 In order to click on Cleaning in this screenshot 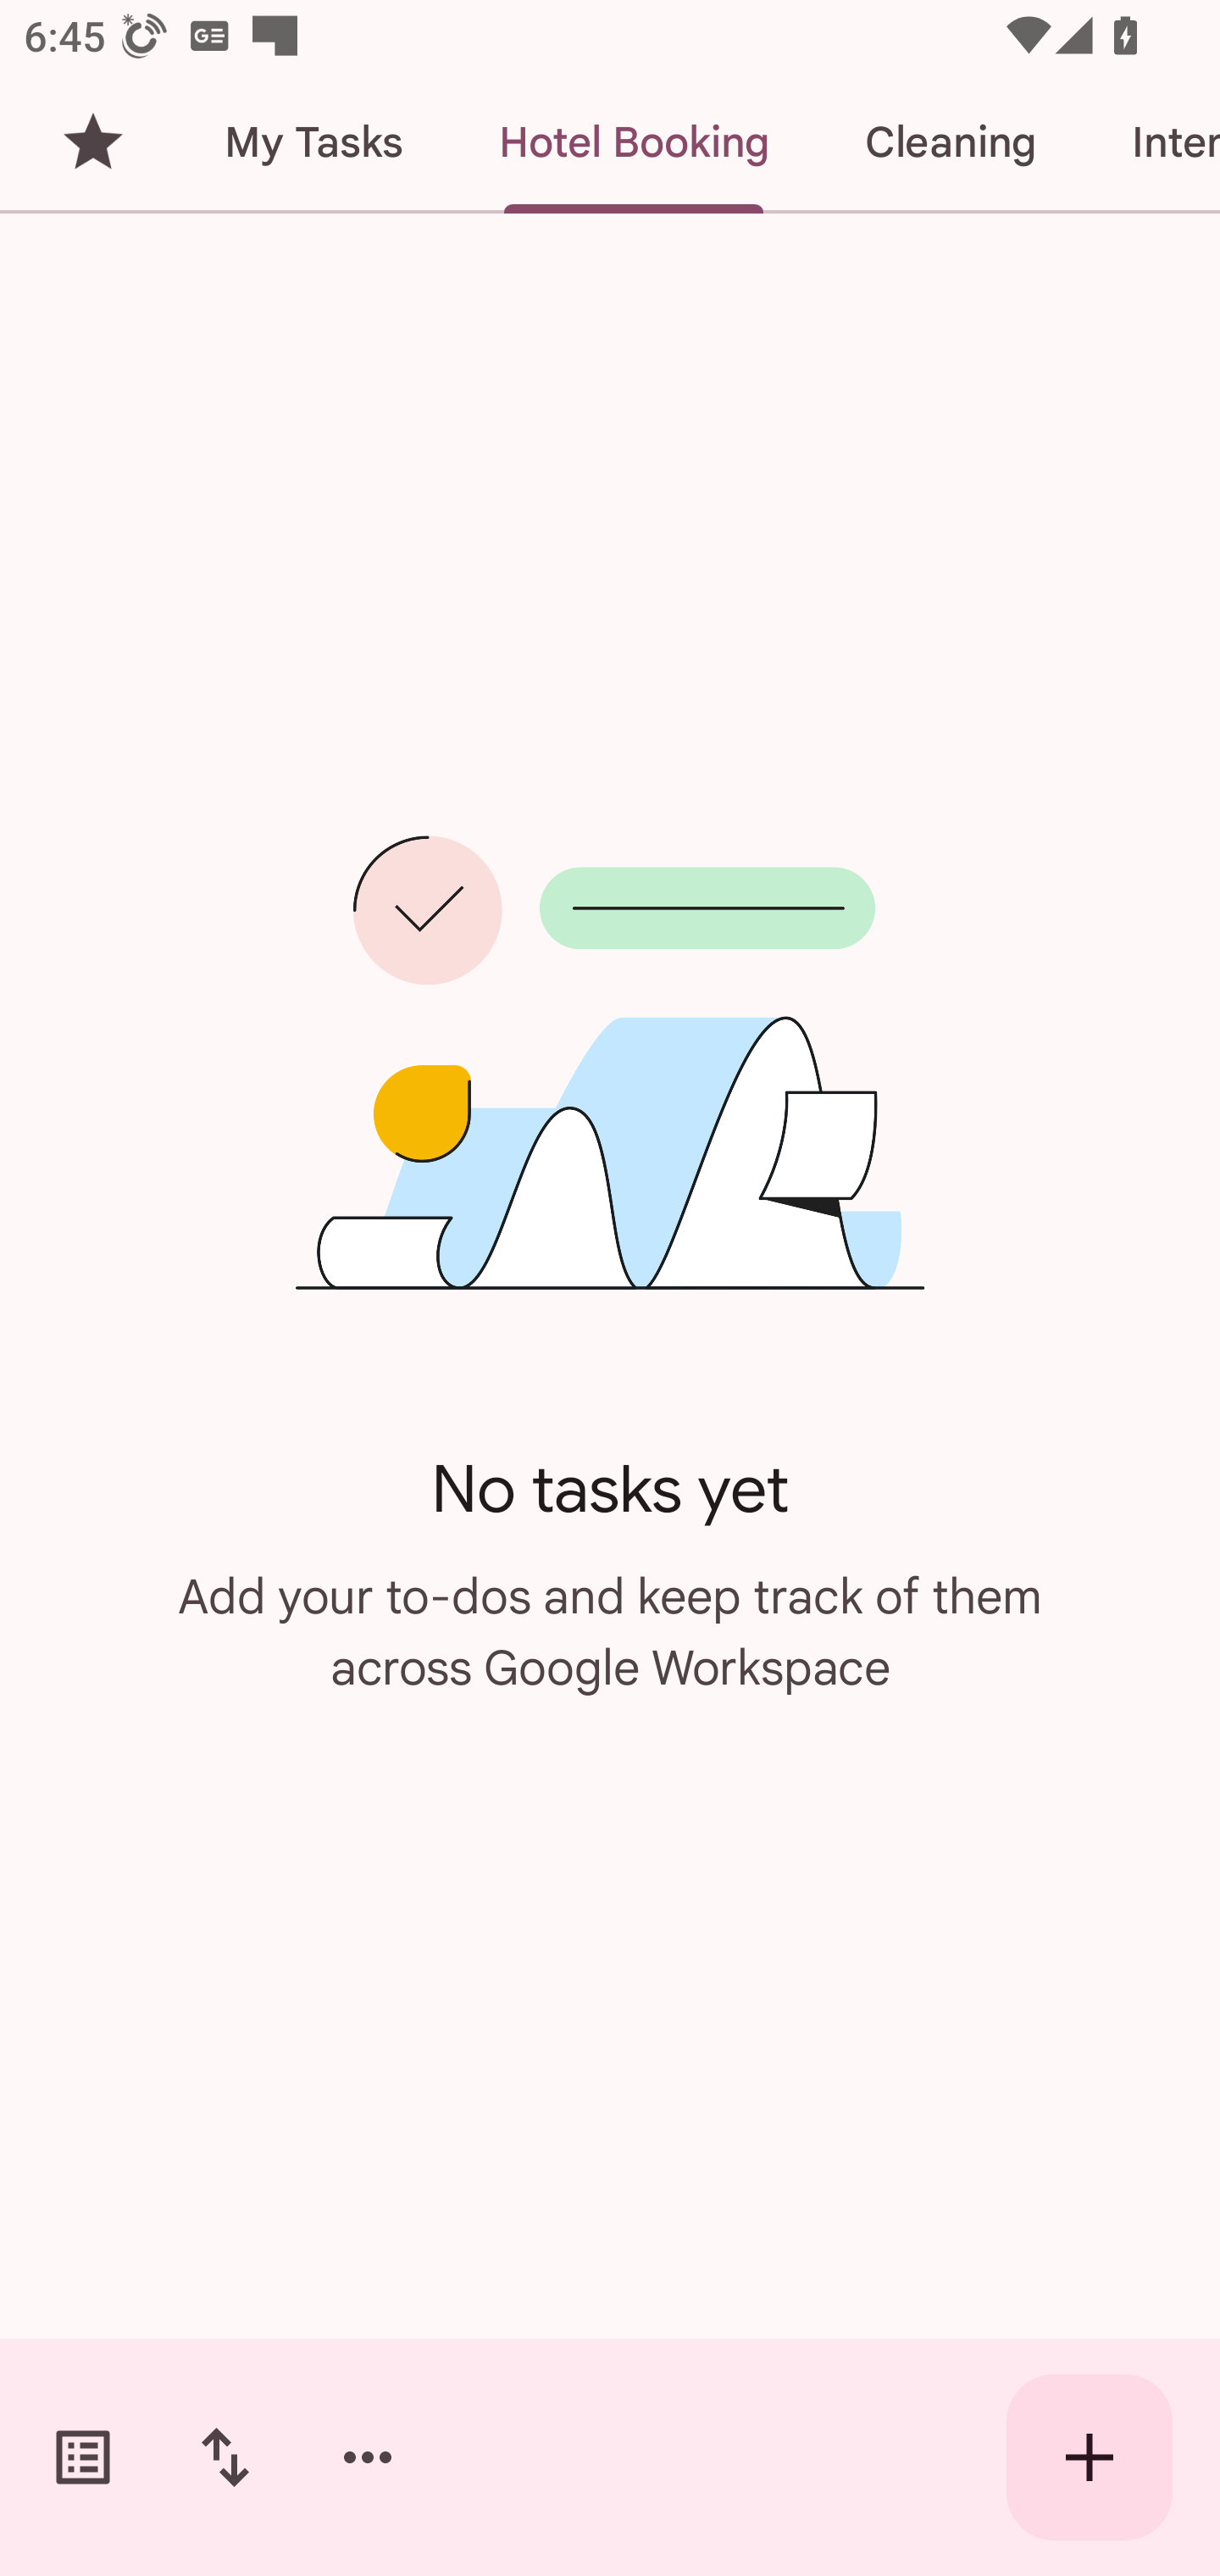, I will do `click(949, 142)`.